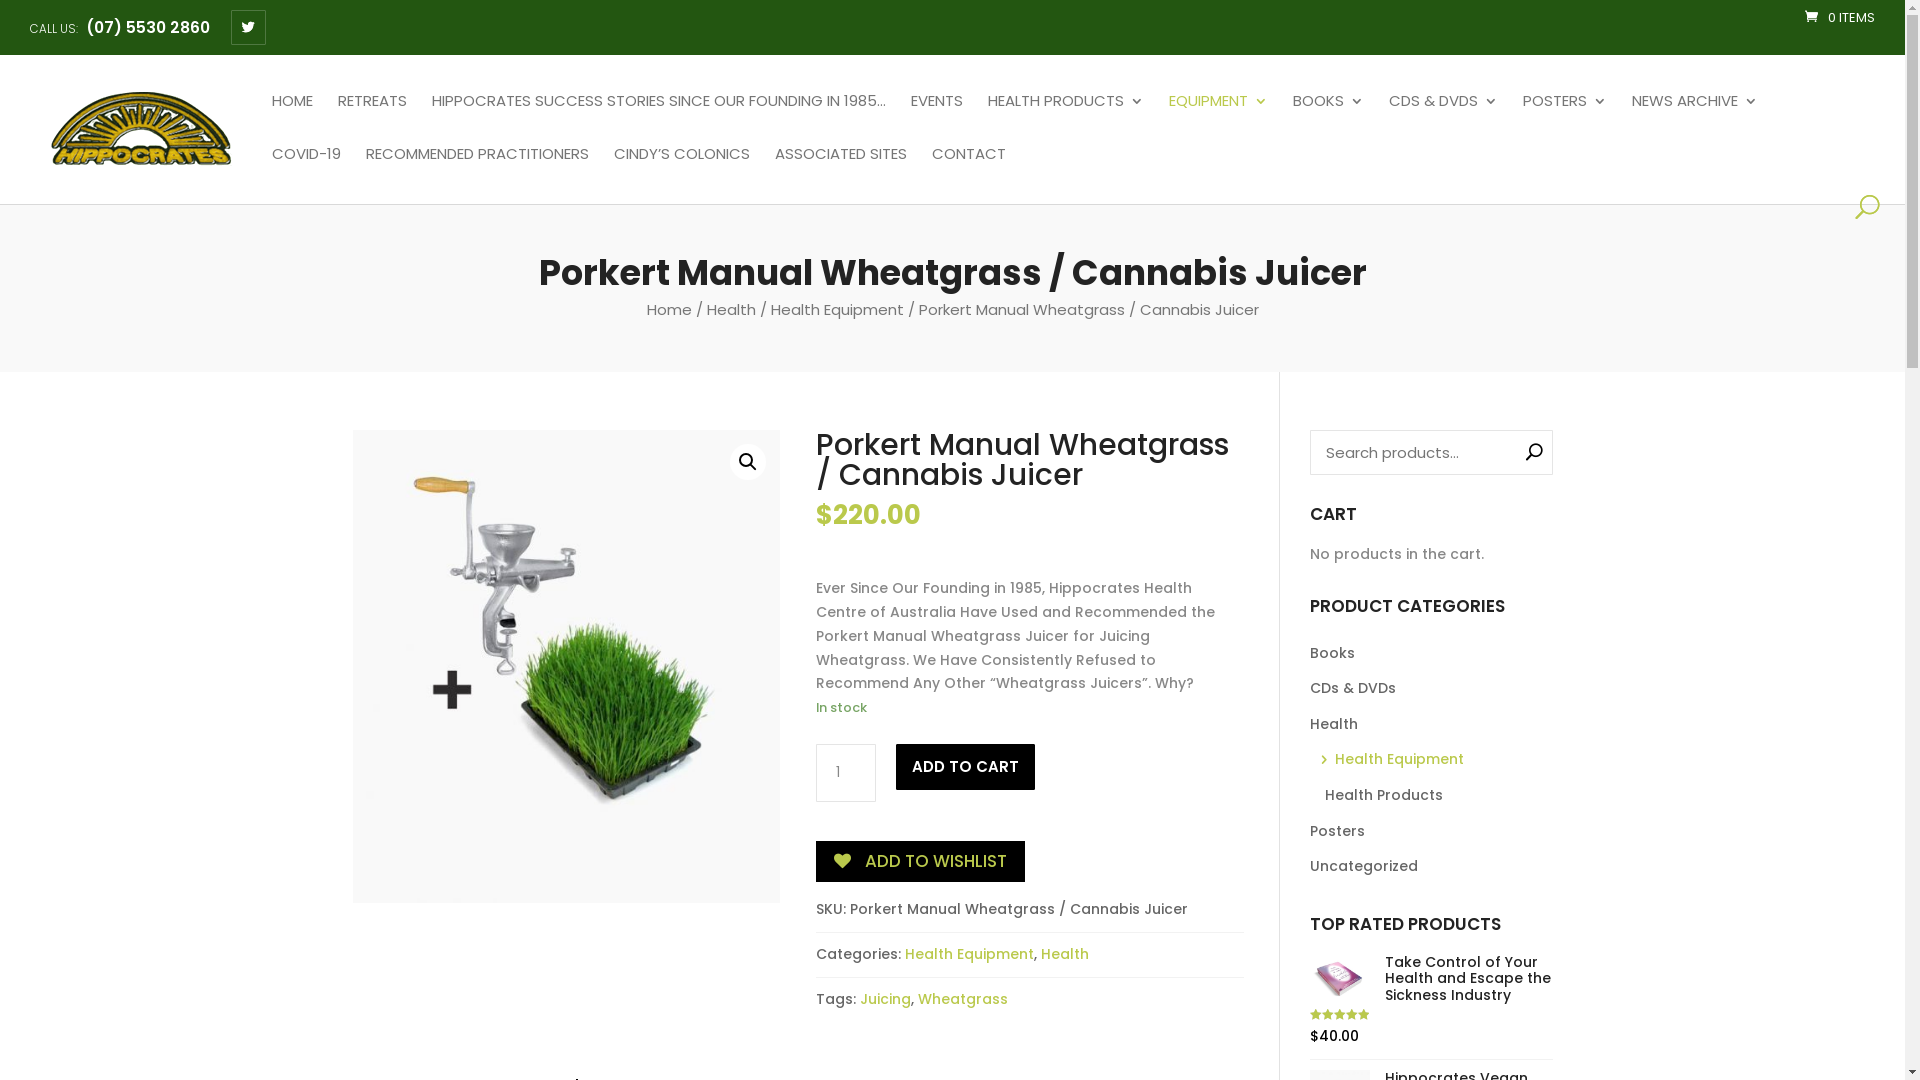 This screenshot has width=1920, height=1080. I want to click on Search, so click(32, 13).